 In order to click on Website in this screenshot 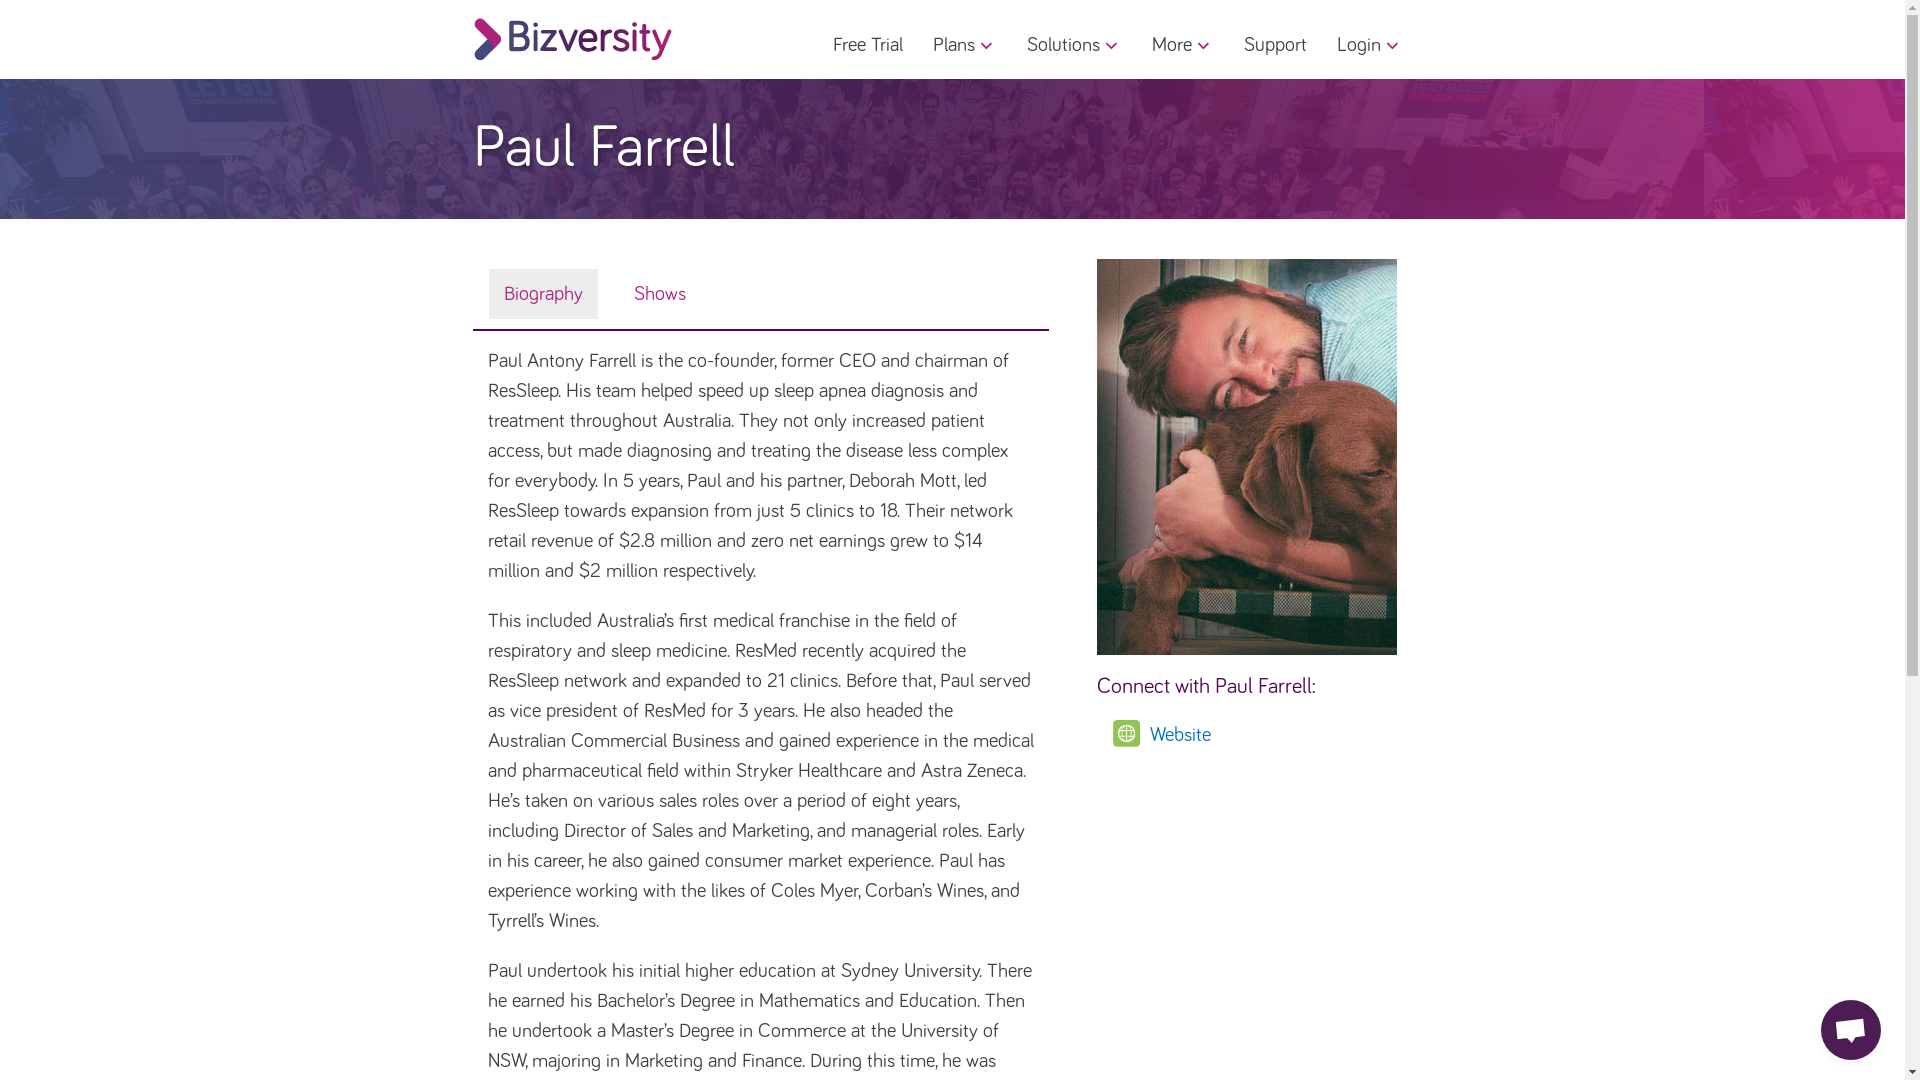, I will do `click(1264, 734)`.